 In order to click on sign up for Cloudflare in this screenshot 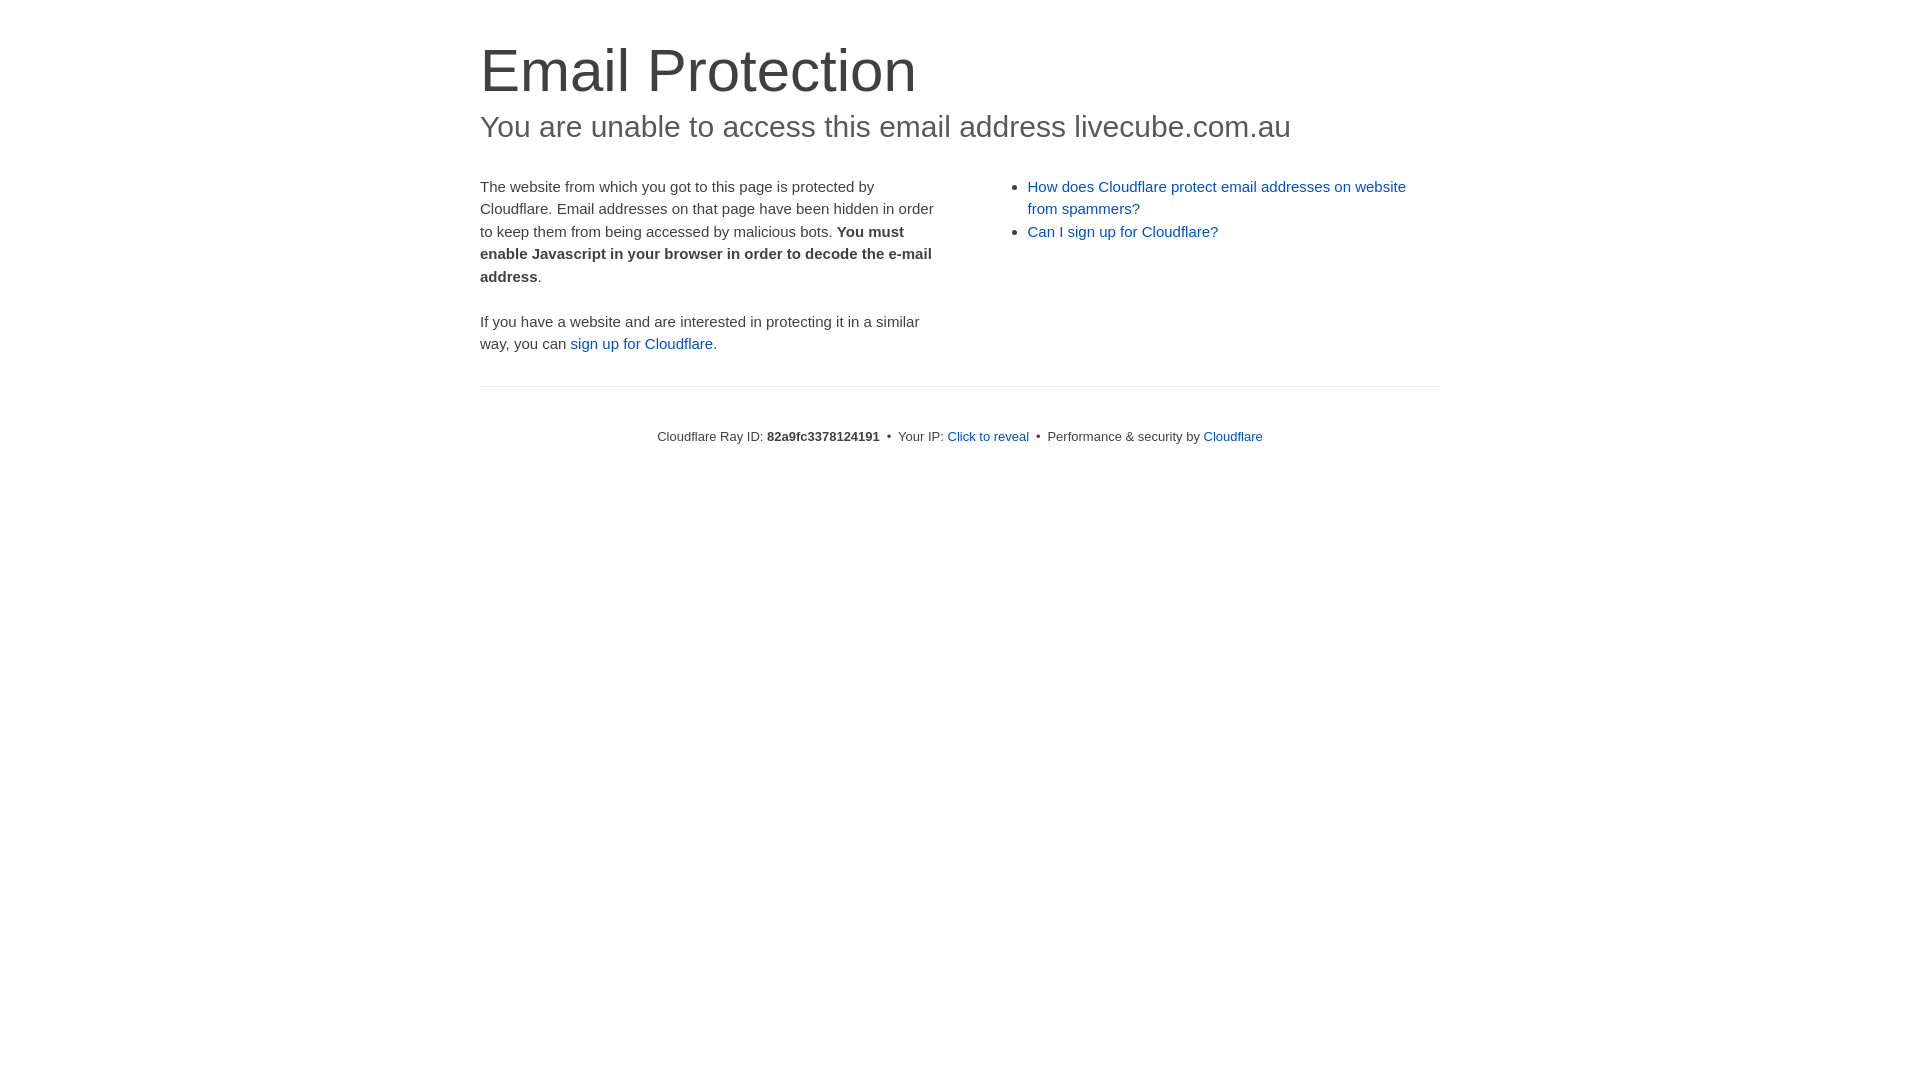, I will do `click(642, 344)`.